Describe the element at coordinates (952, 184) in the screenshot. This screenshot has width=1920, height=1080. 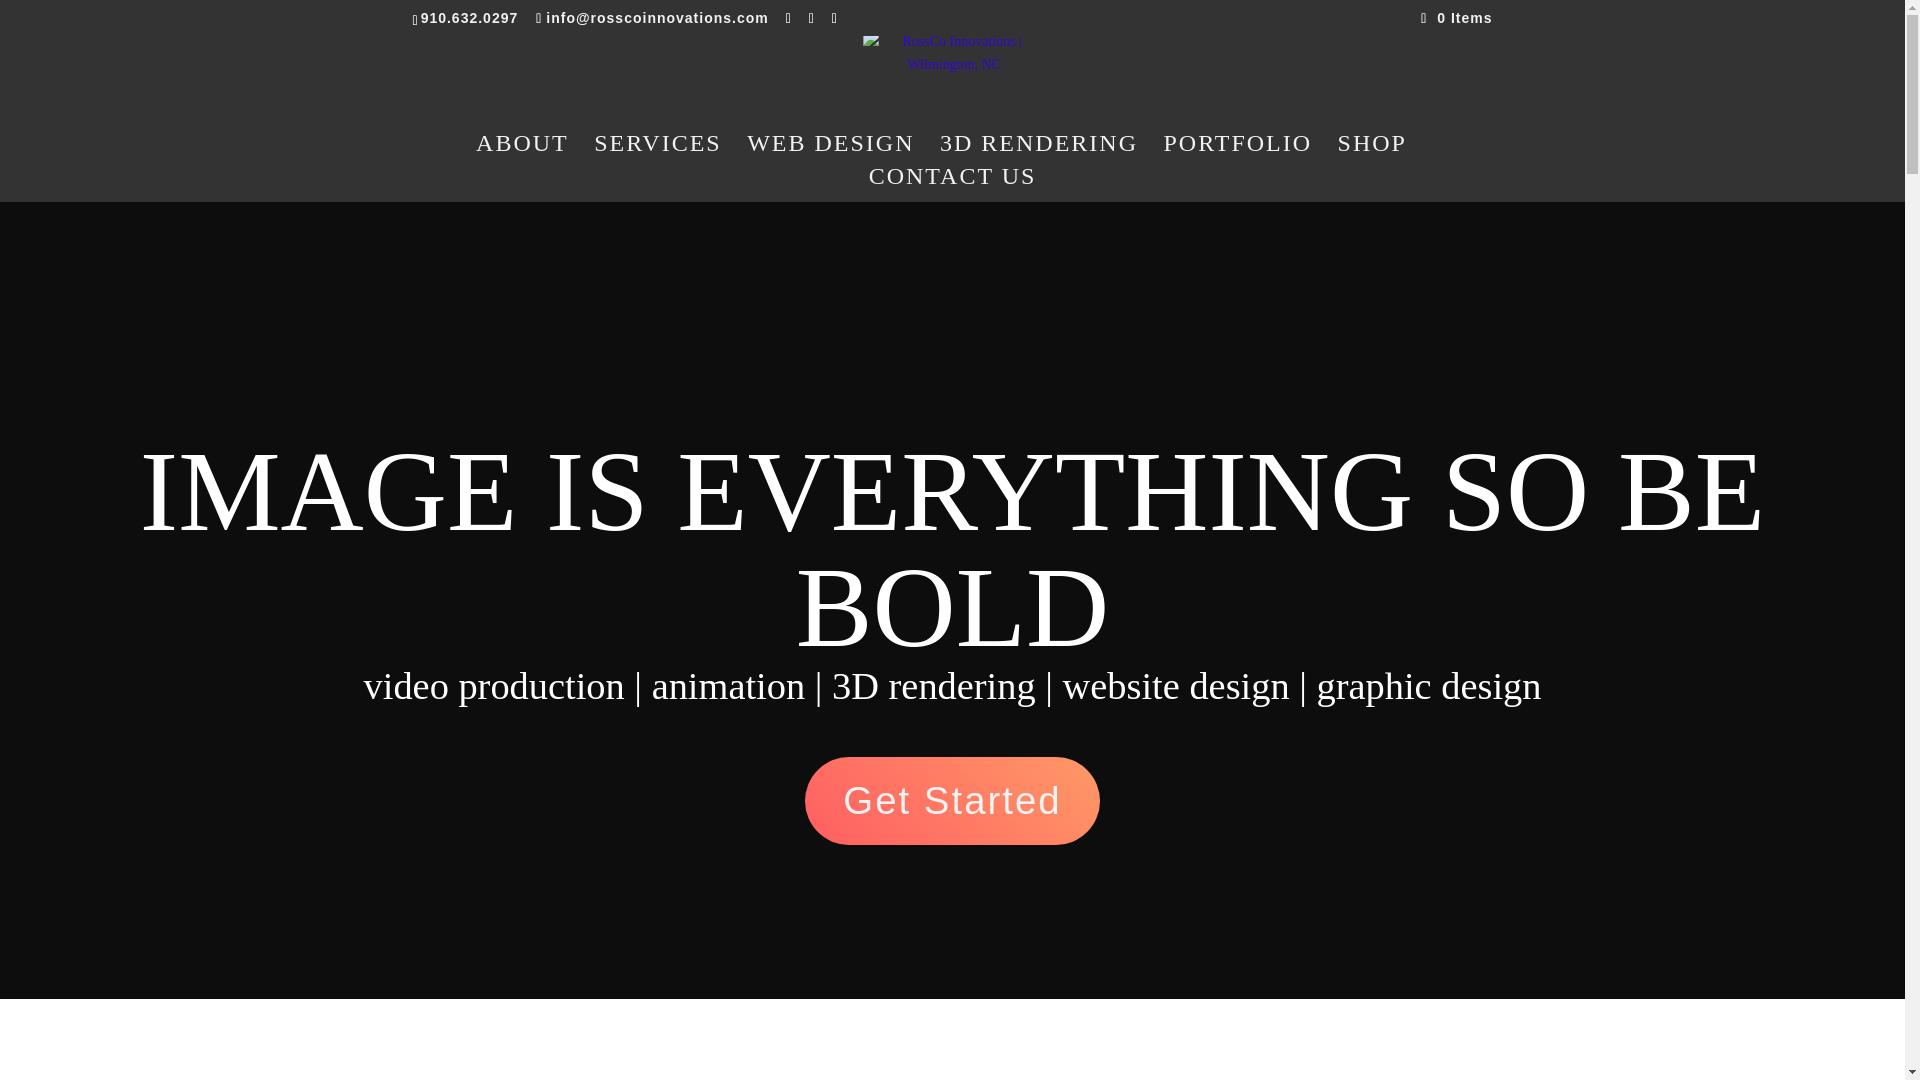
I see `CONTACT US` at that location.